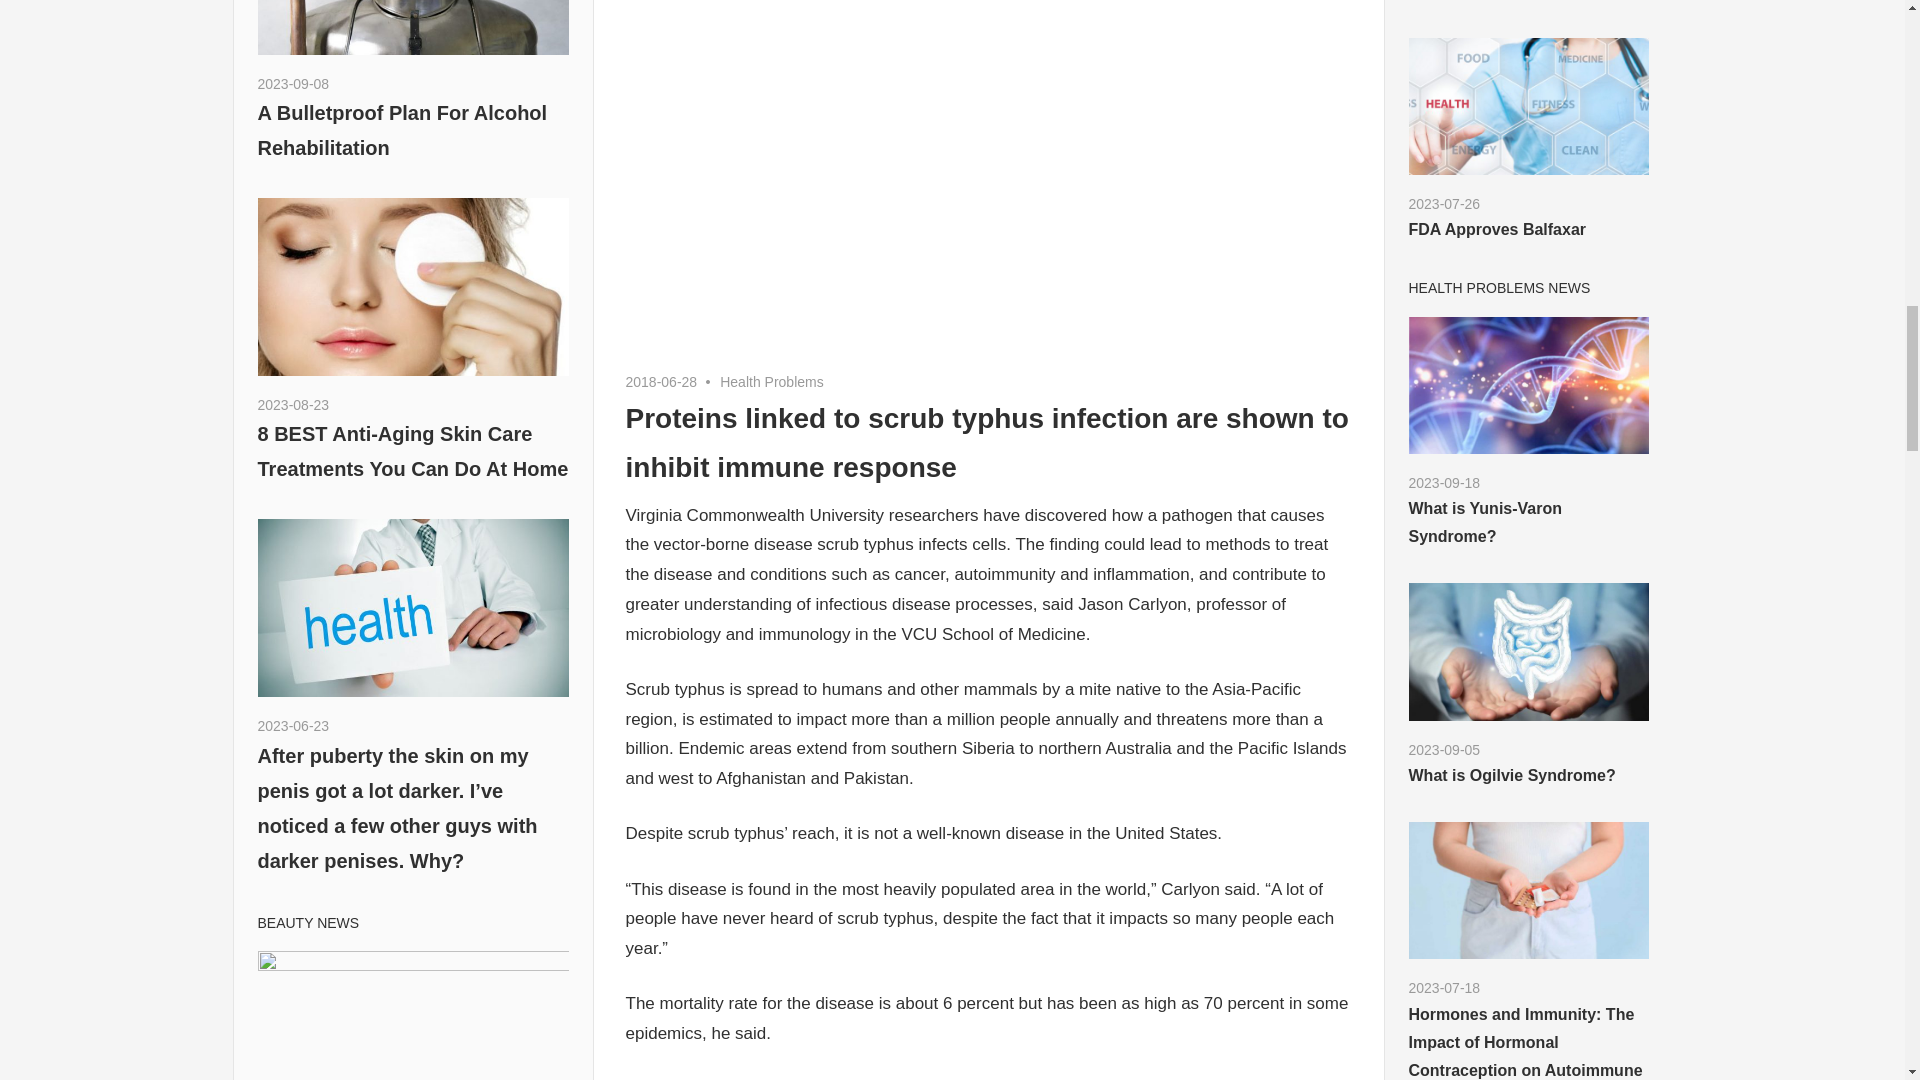 Image resolution: width=1920 pixels, height=1080 pixels. Describe the element at coordinates (402, 130) in the screenshot. I see `A Bulletproof Plan For Alcohol Rehabilitation` at that location.